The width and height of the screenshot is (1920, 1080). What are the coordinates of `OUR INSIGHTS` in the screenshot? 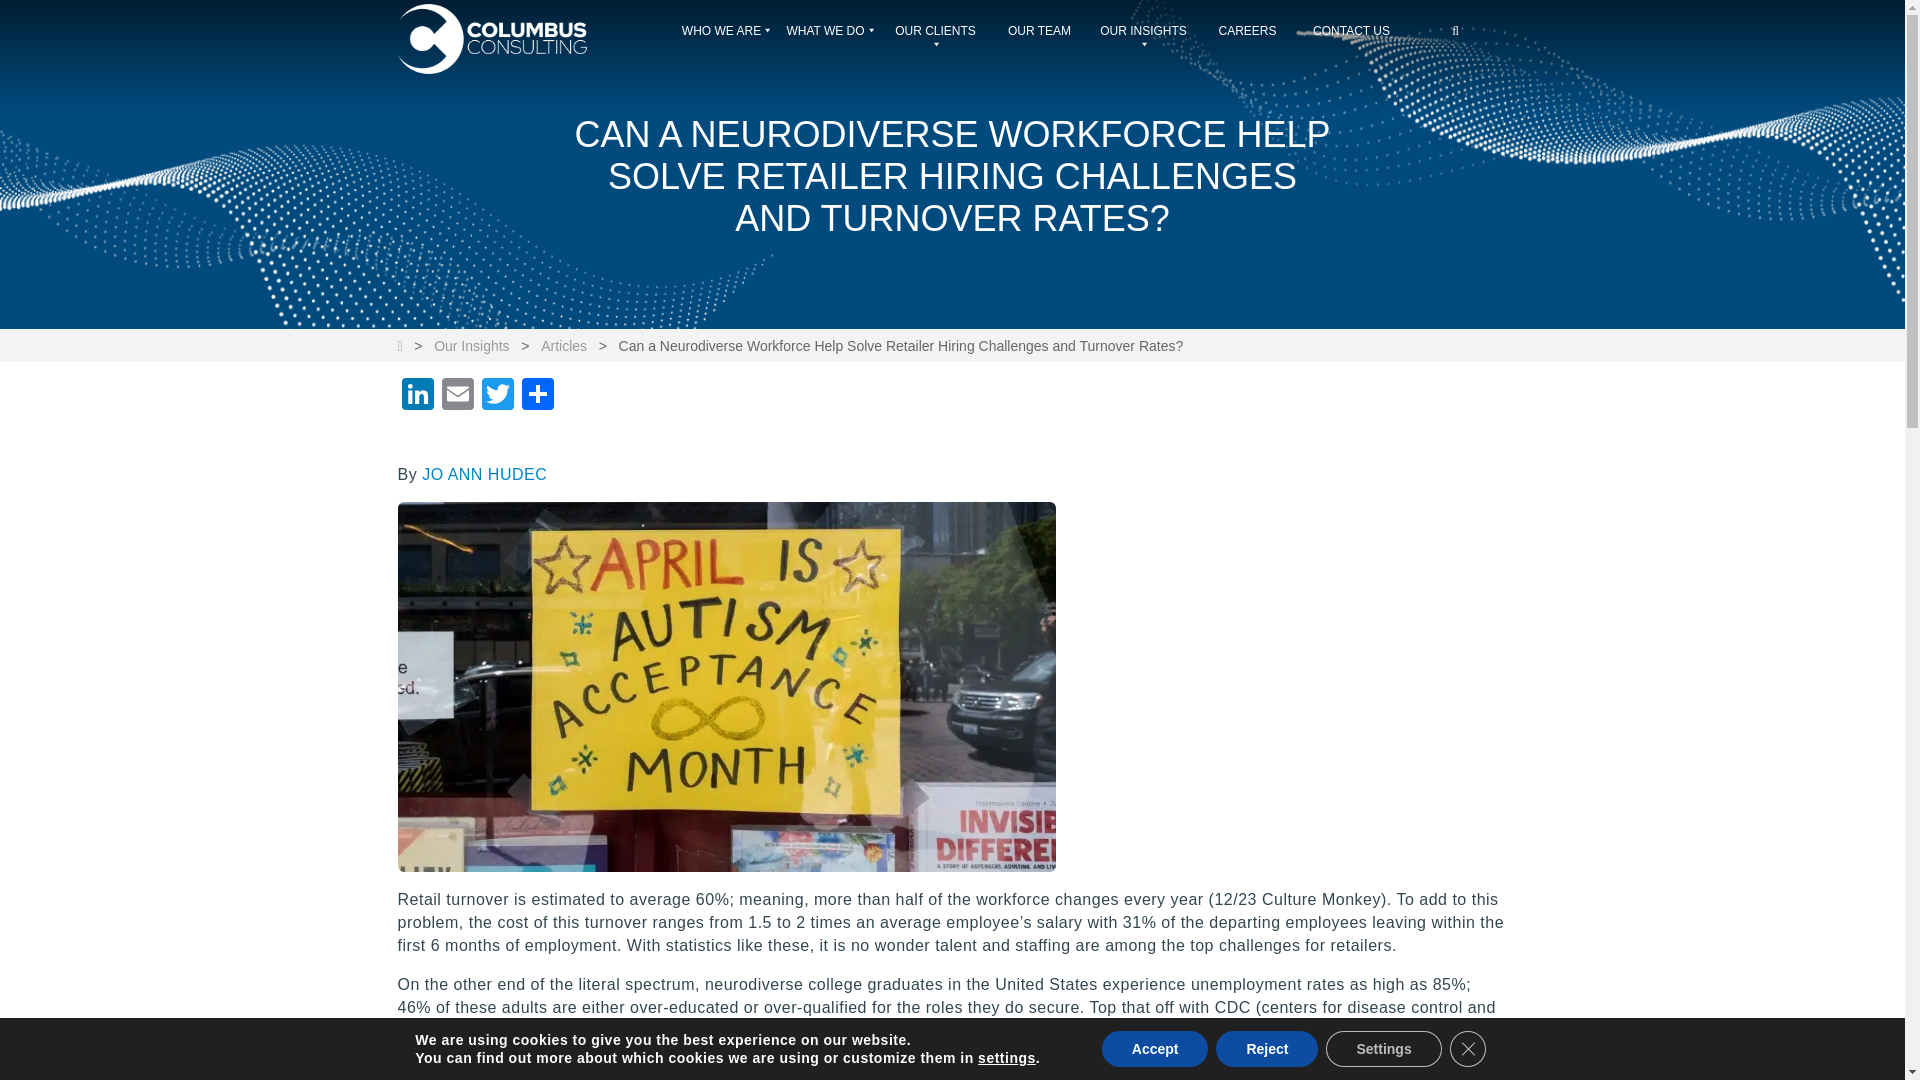 It's located at (1144, 36).